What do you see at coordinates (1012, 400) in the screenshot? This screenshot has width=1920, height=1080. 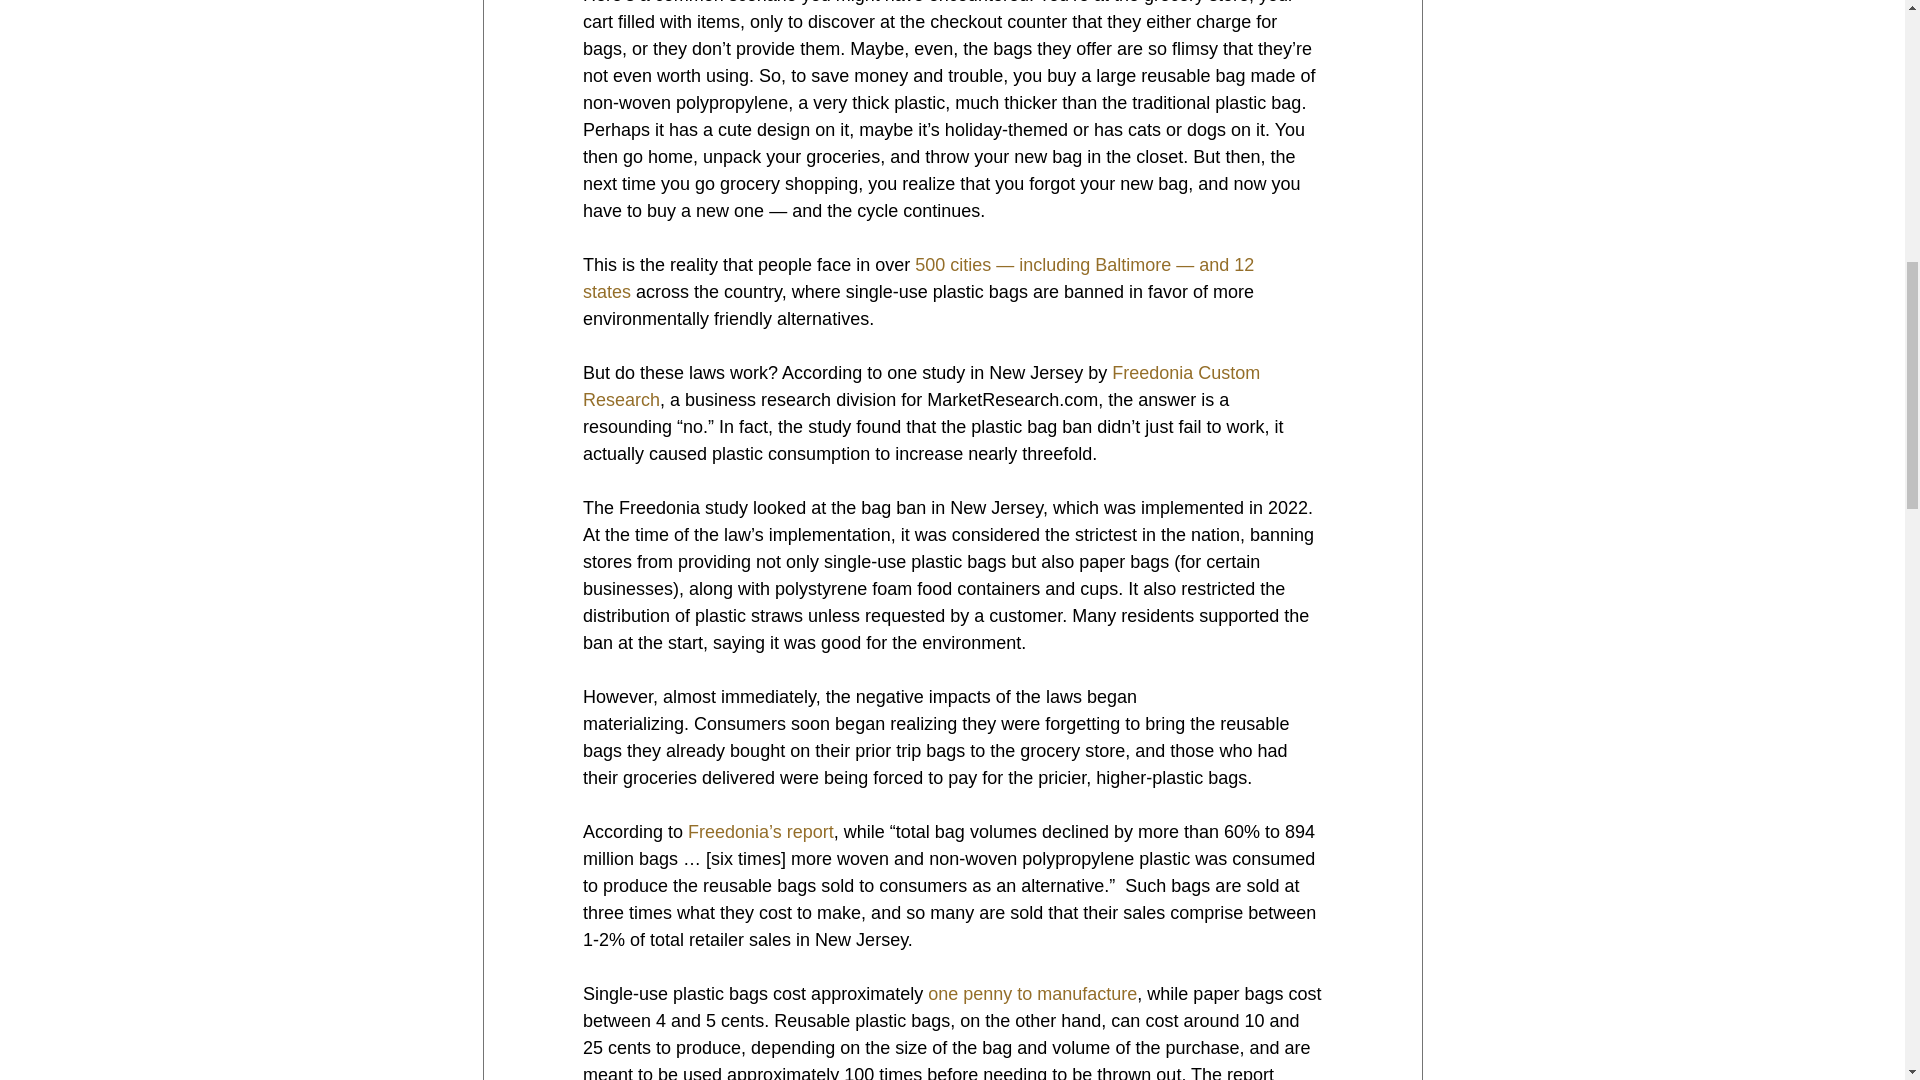 I see `MarketResearch.com` at bounding box center [1012, 400].